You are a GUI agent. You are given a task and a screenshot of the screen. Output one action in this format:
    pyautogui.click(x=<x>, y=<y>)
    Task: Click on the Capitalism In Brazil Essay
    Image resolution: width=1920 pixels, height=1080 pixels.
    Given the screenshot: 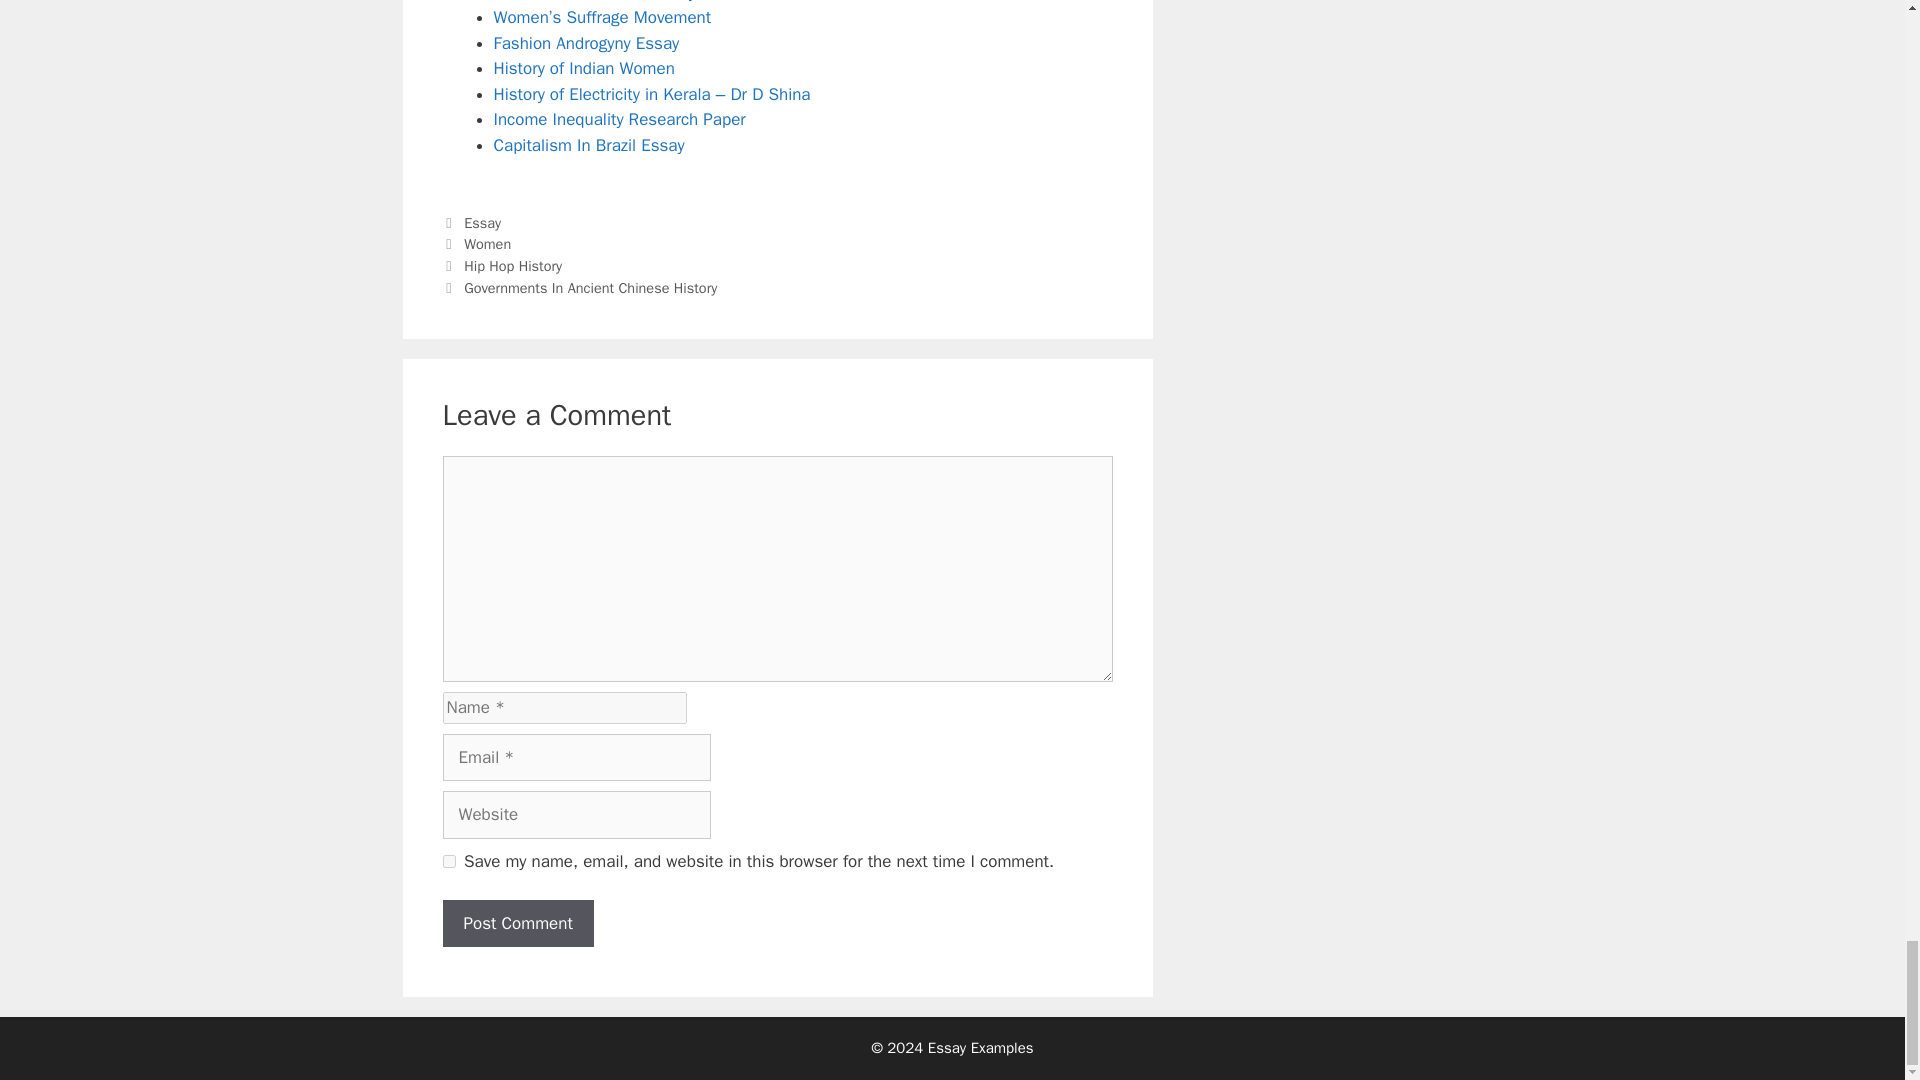 What is the action you would take?
    pyautogui.click(x=589, y=145)
    